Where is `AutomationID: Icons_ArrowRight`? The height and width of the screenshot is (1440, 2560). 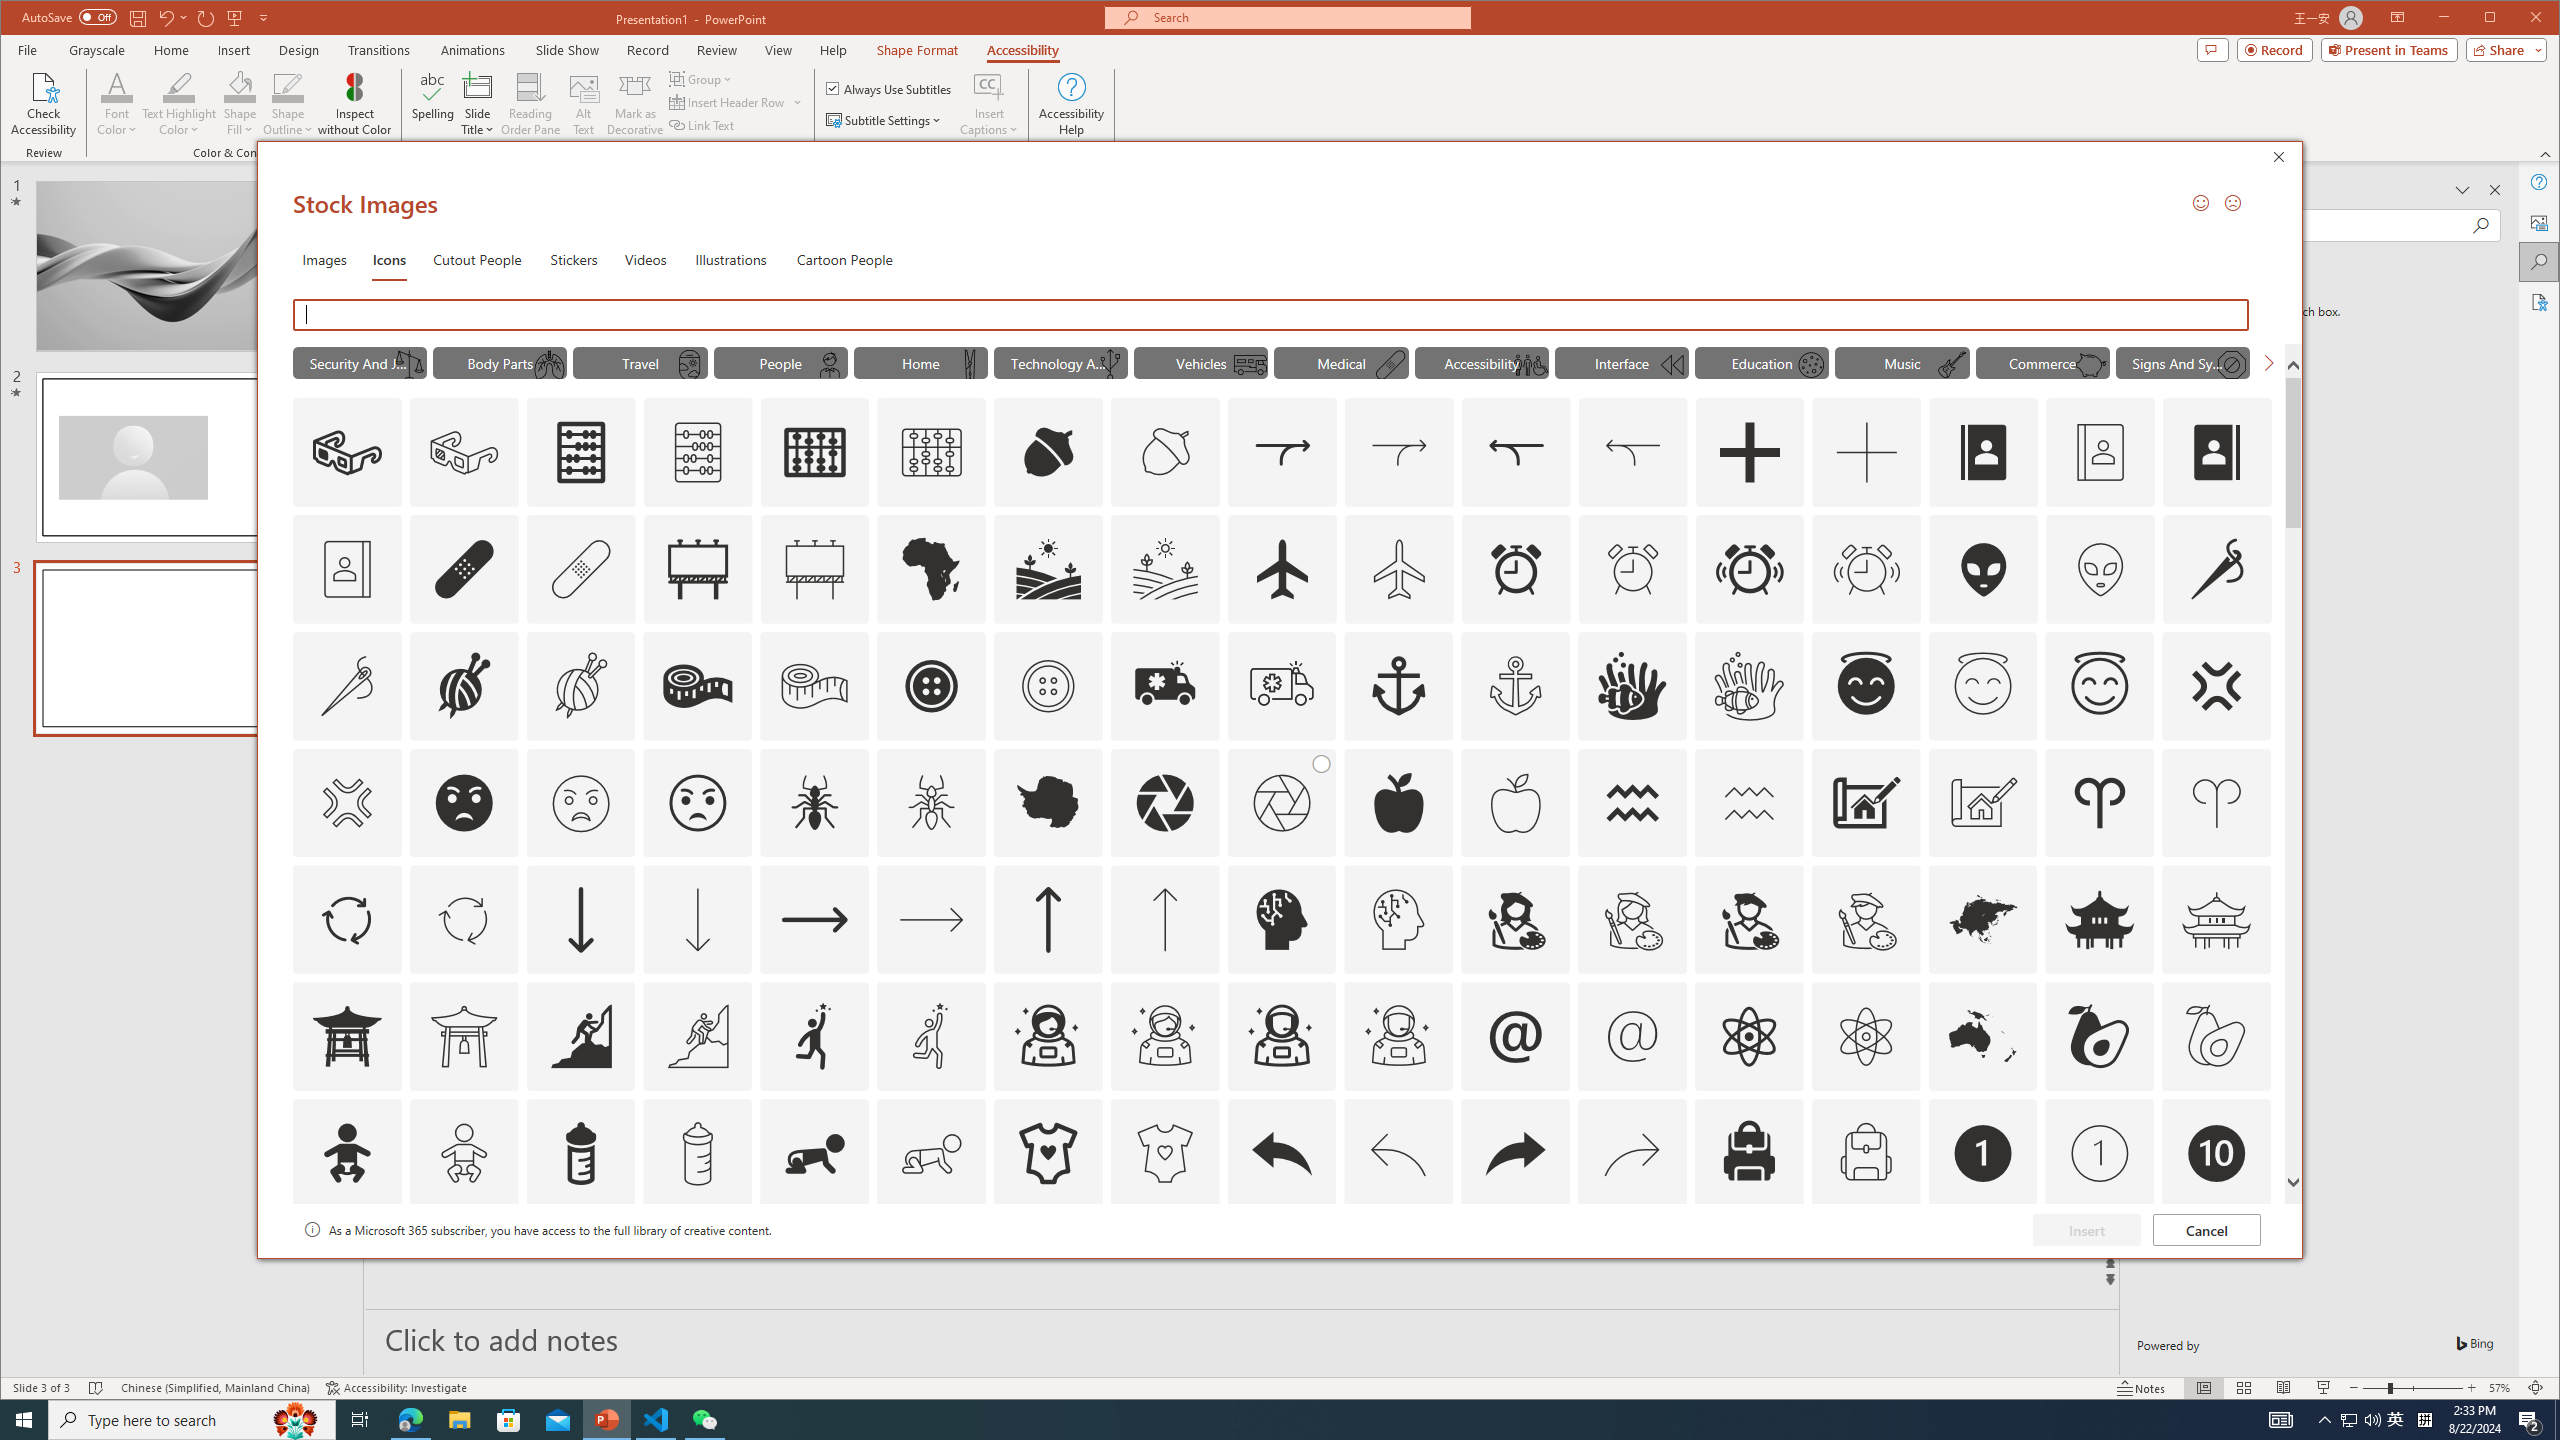
AutomationID: Icons_ArrowRight is located at coordinates (814, 920).